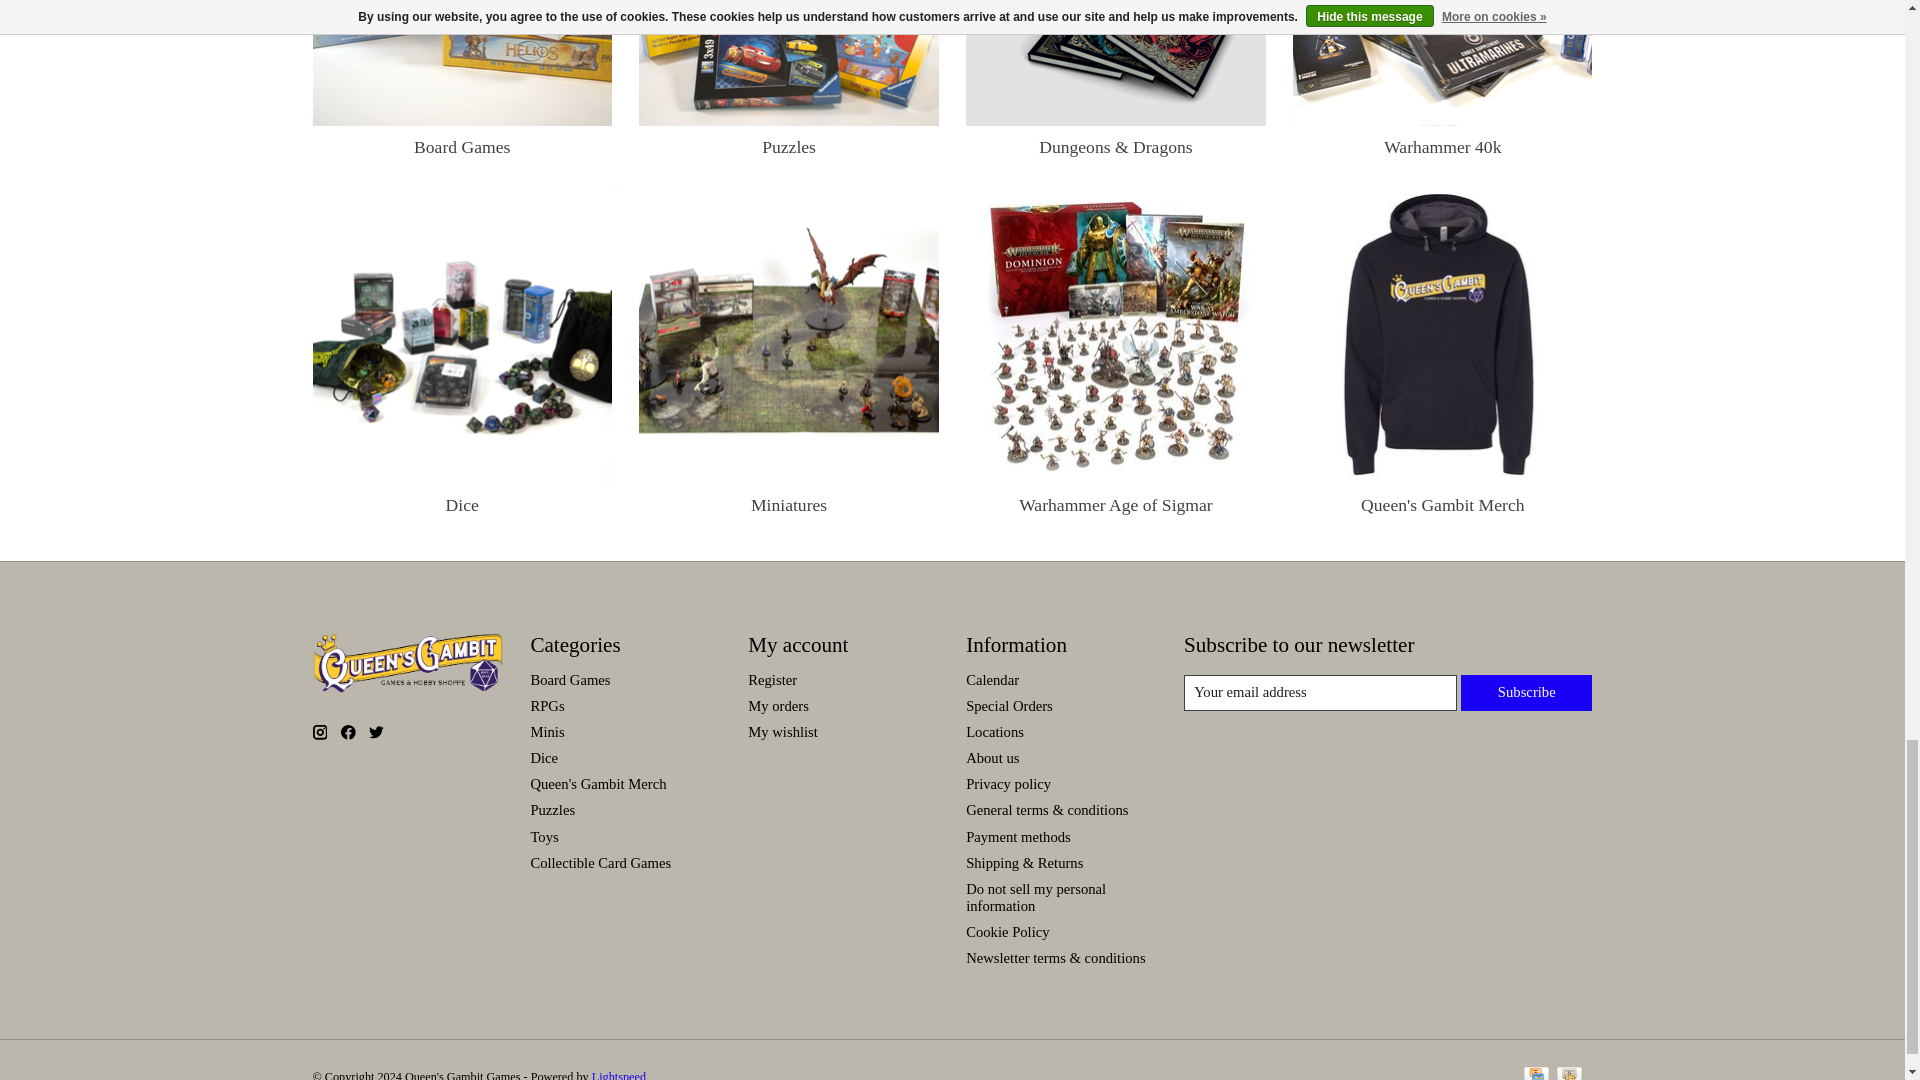  I want to click on Puzzles, so click(788, 62).